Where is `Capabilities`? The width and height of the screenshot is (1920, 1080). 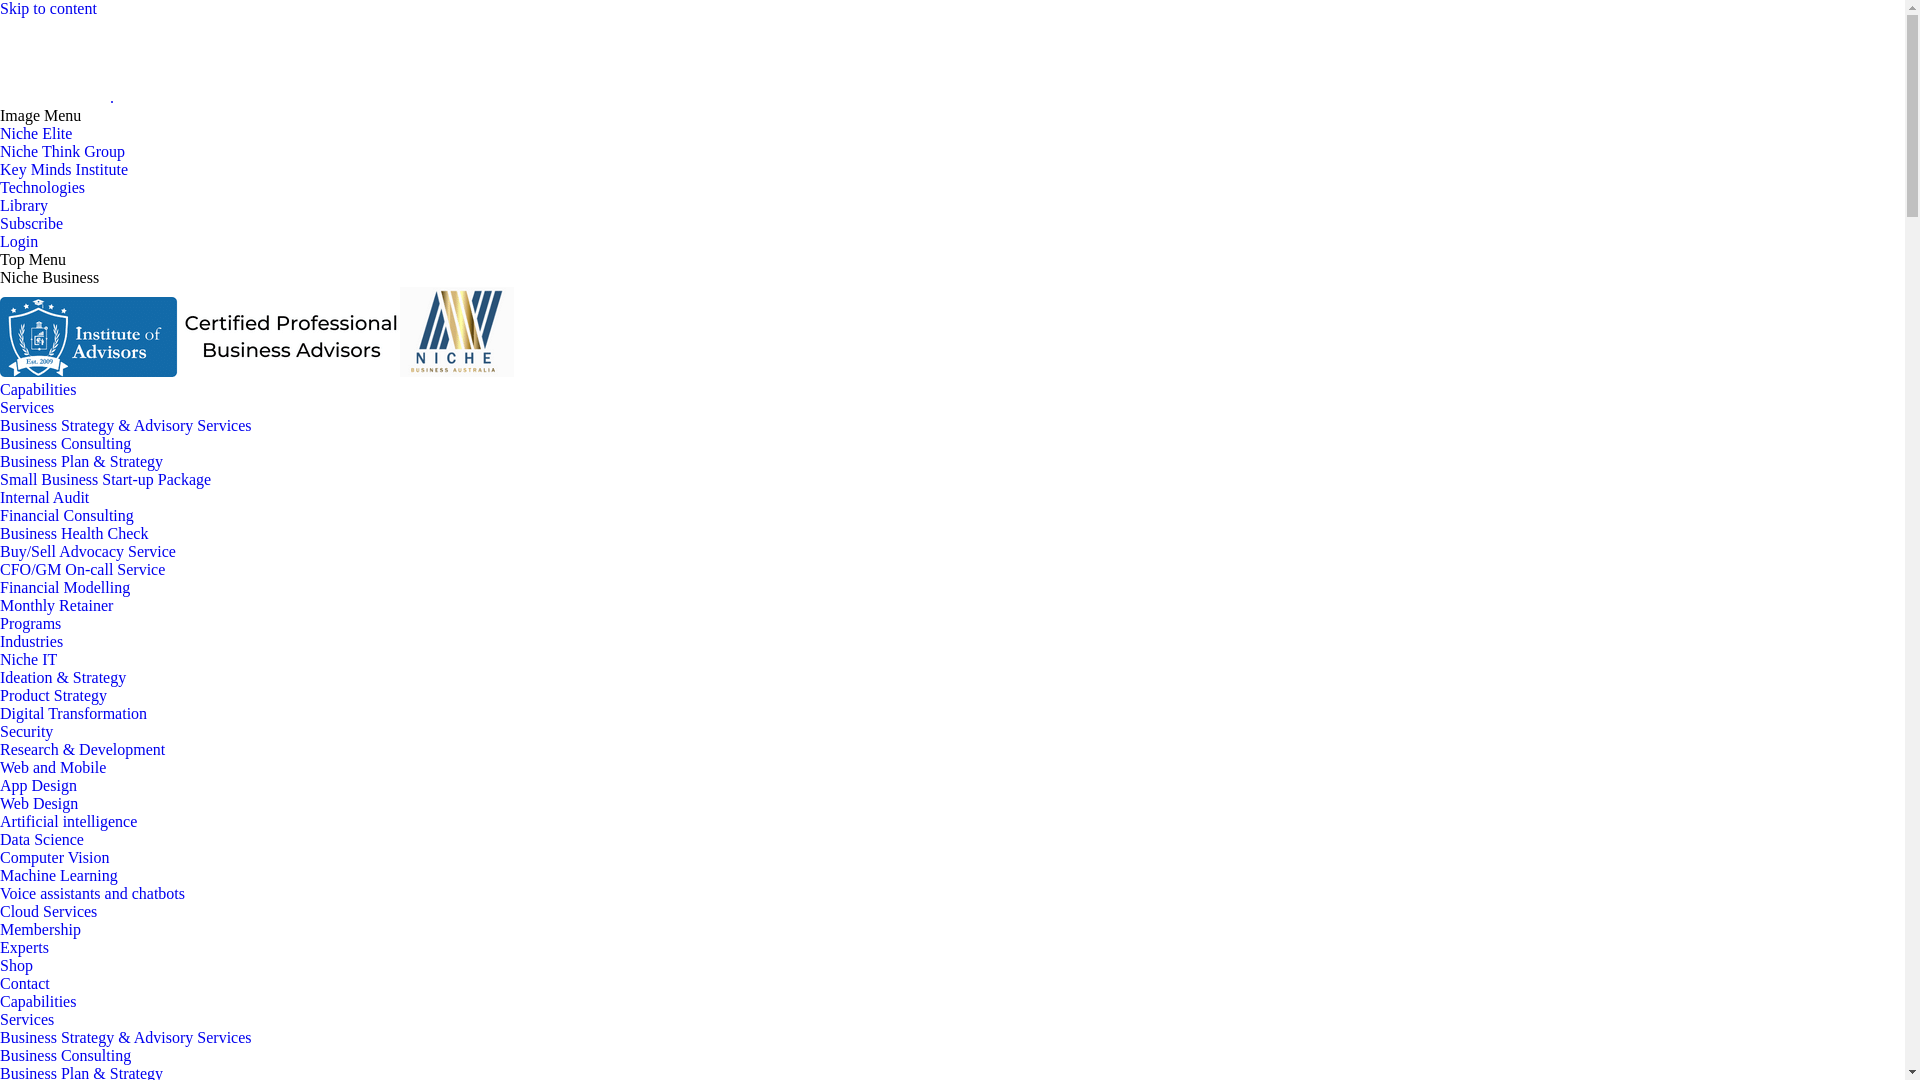 Capabilities is located at coordinates (38, 390).